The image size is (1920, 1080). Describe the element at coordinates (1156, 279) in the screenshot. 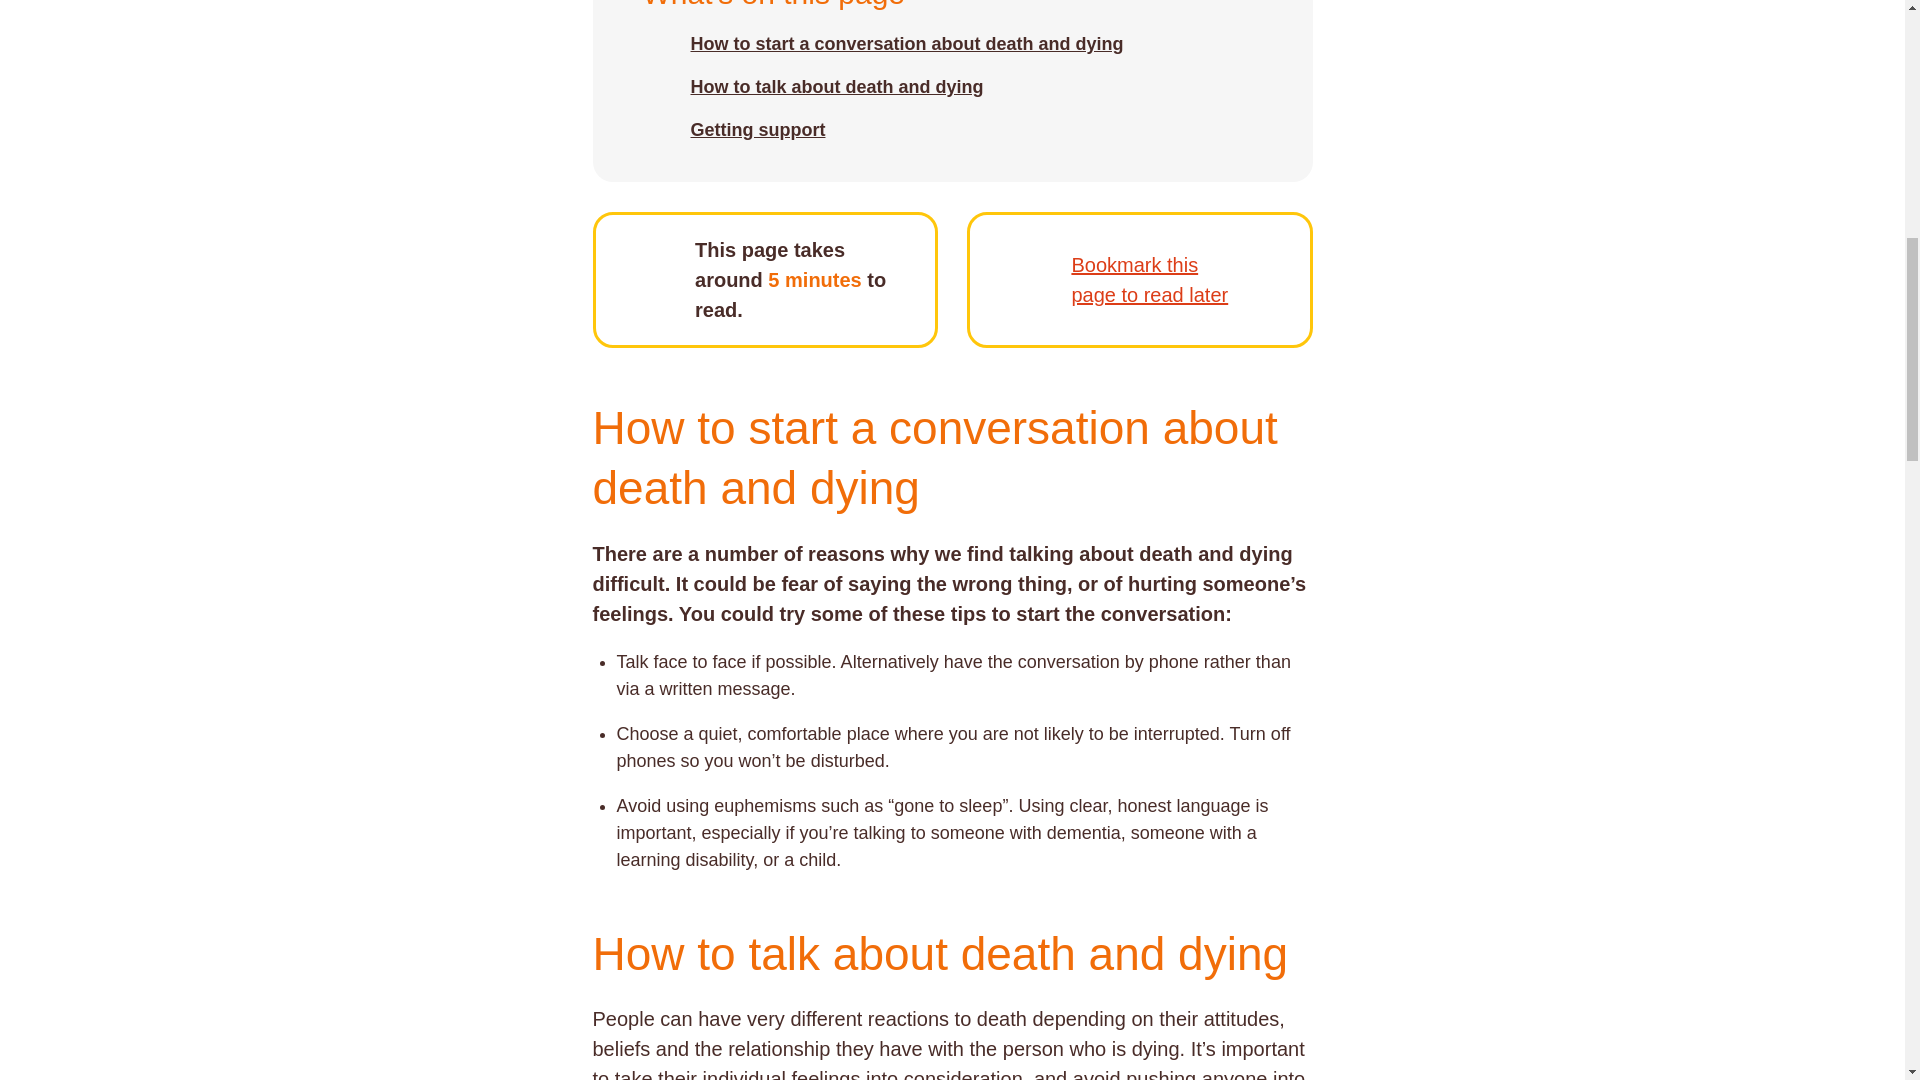

I see `Bookmark this page to read later` at that location.